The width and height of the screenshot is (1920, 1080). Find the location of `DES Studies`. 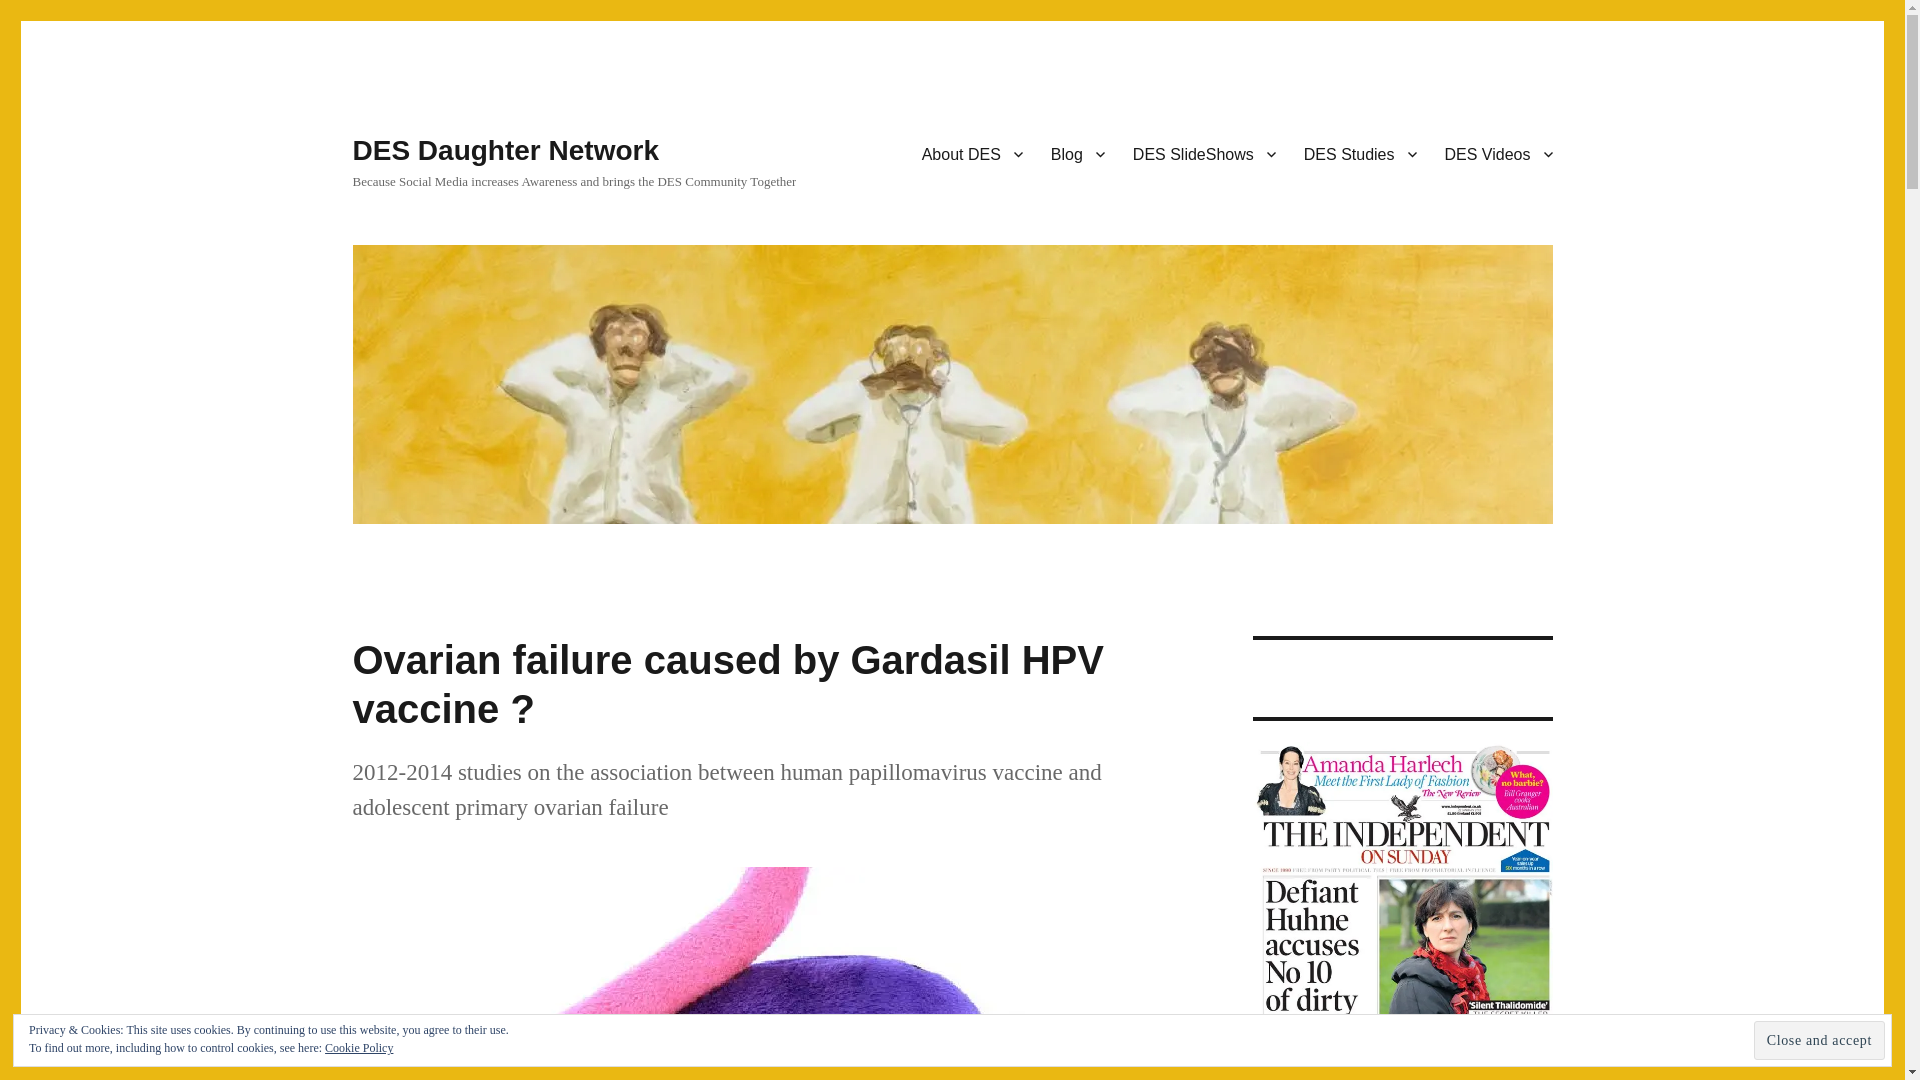

DES Studies is located at coordinates (1360, 153).